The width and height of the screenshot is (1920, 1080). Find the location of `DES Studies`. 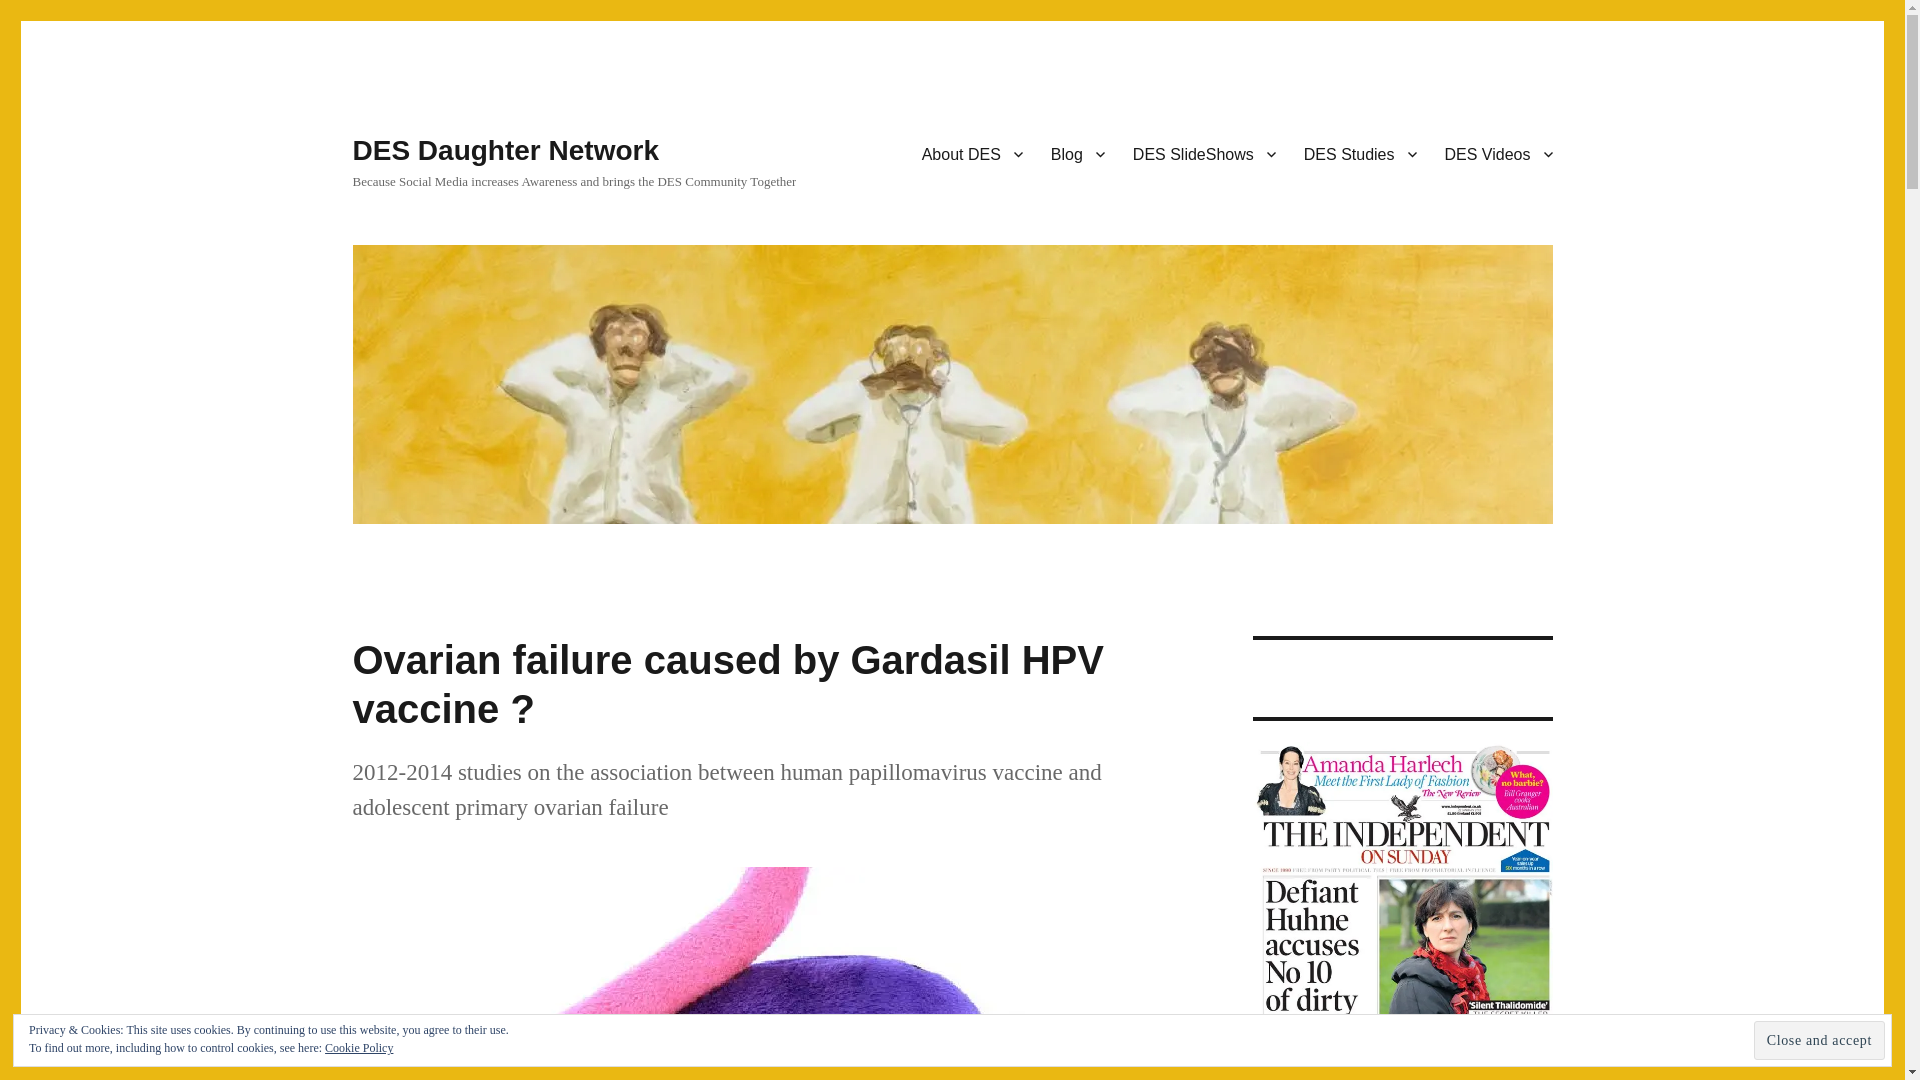

DES Studies is located at coordinates (1360, 153).